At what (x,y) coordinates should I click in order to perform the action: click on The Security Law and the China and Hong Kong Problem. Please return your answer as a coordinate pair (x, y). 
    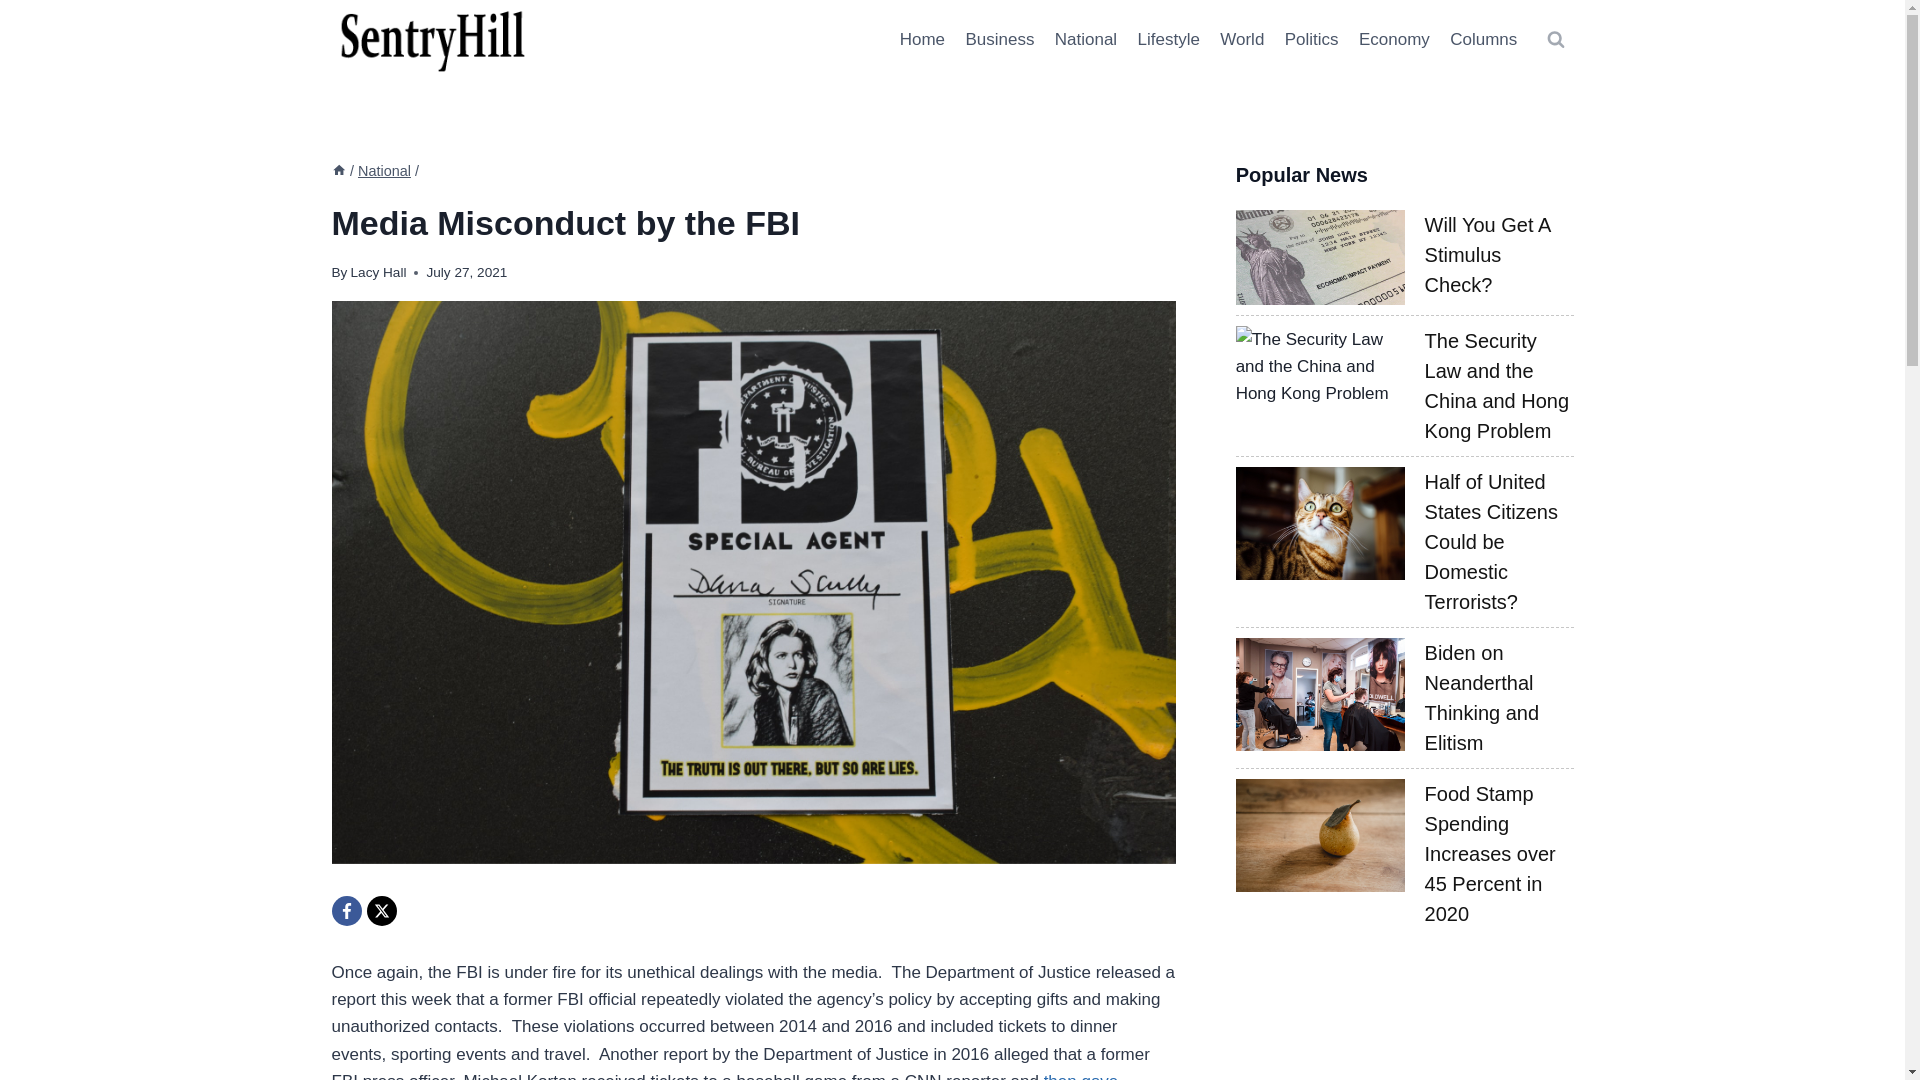
    Looking at the image, I should click on (1497, 386).